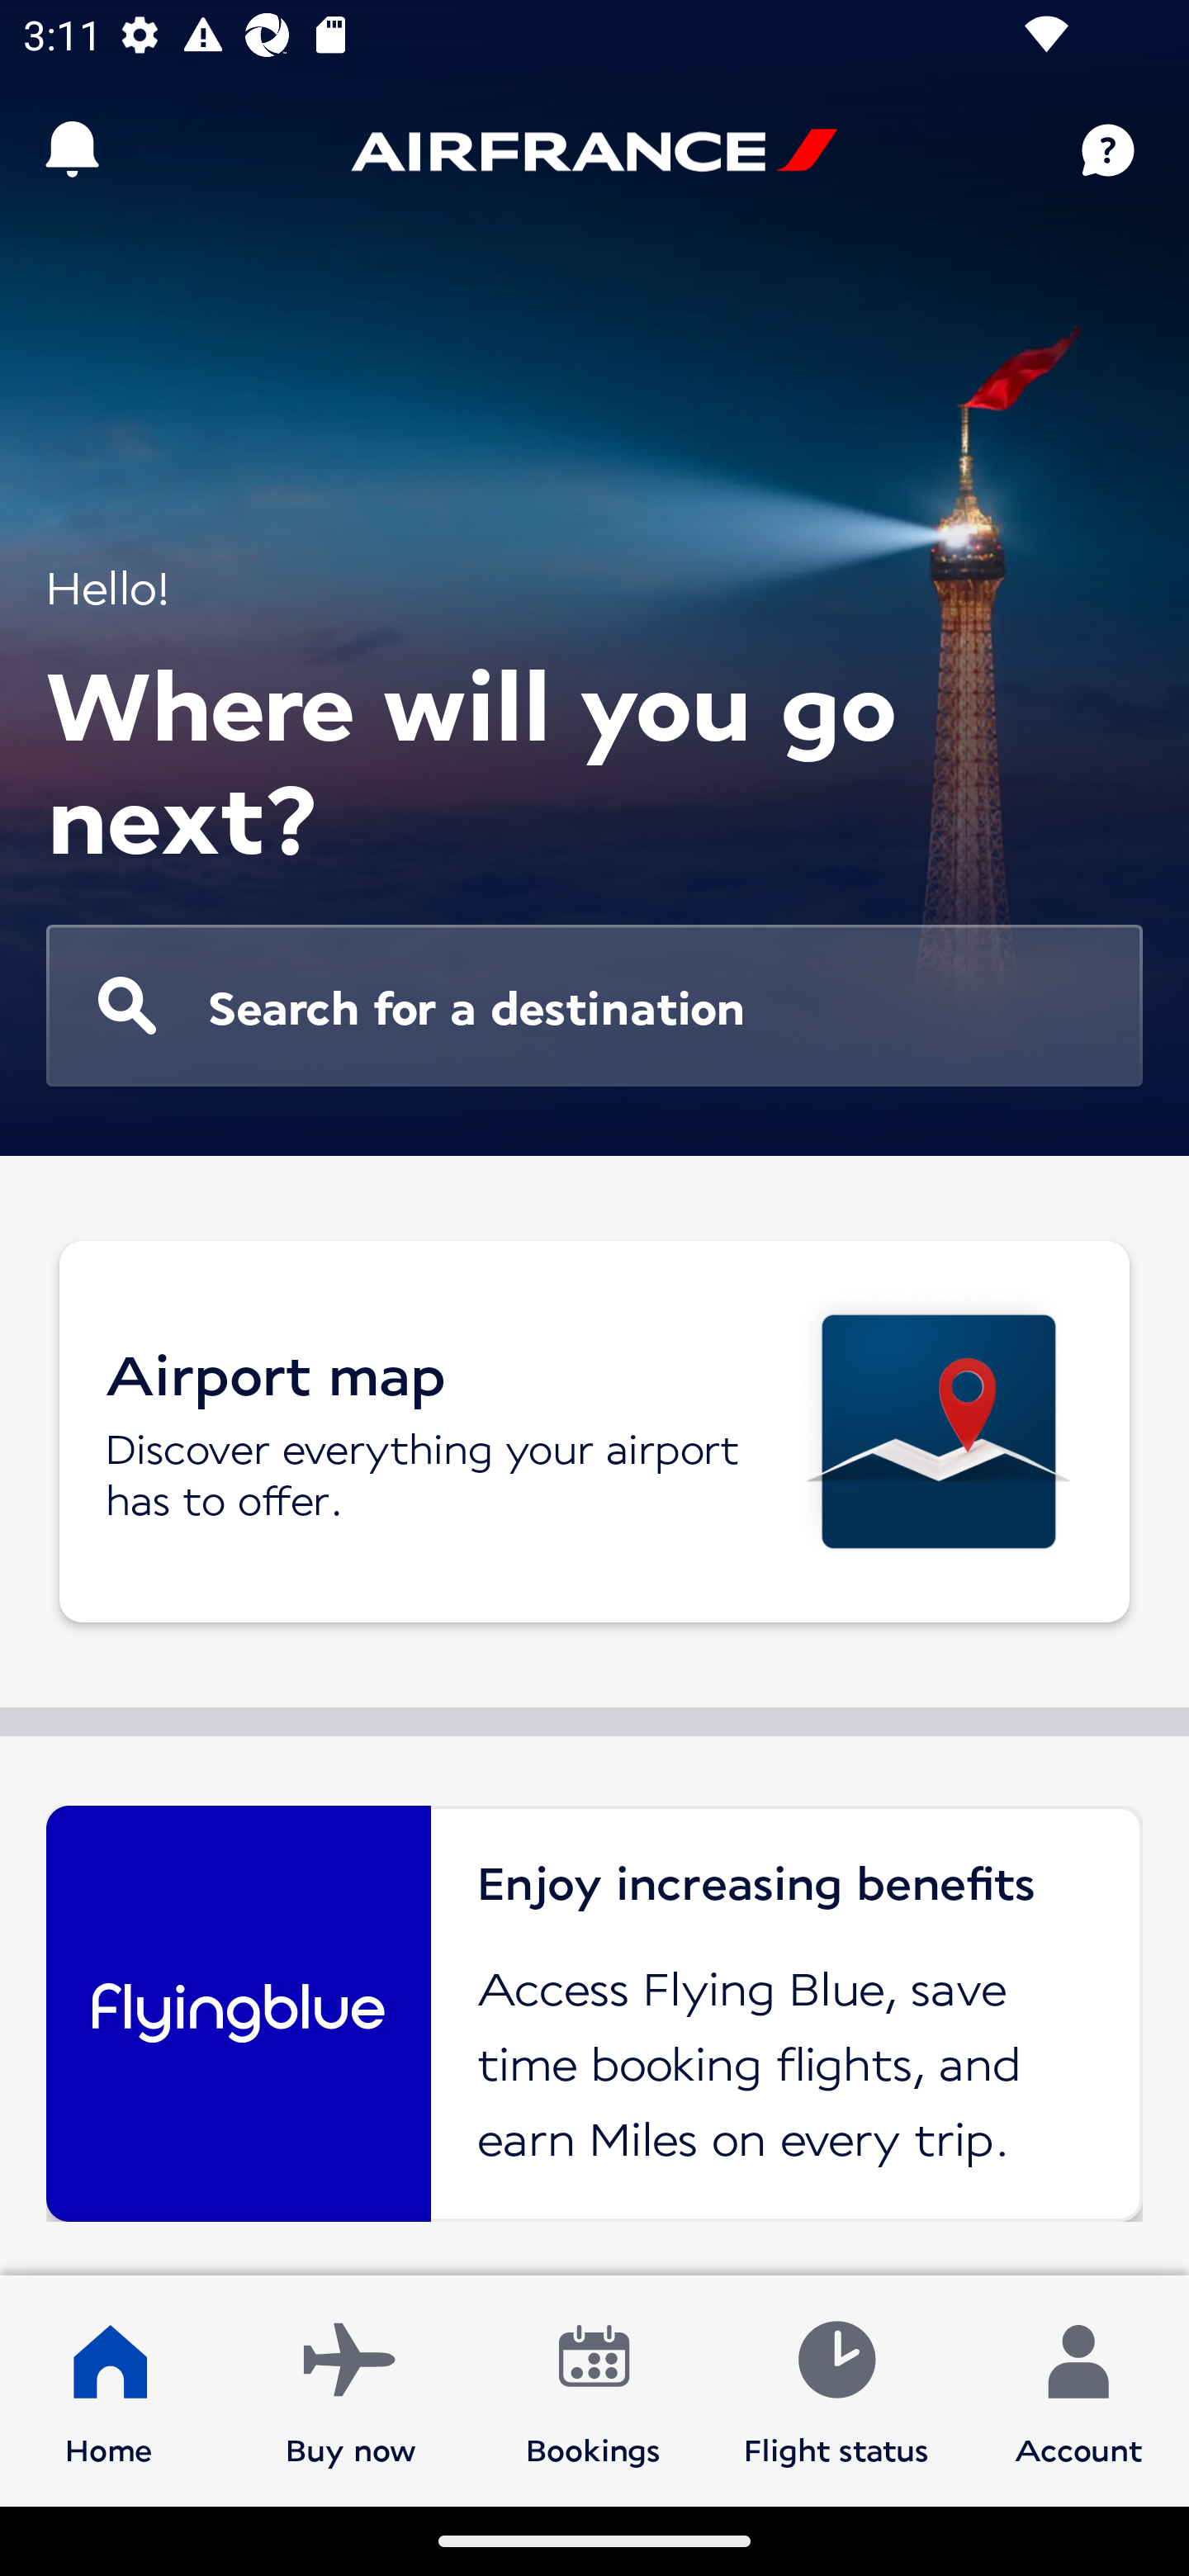 The height and width of the screenshot is (2576, 1189). Describe the element at coordinates (351, 2389) in the screenshot. I see `Buy now` at that location.